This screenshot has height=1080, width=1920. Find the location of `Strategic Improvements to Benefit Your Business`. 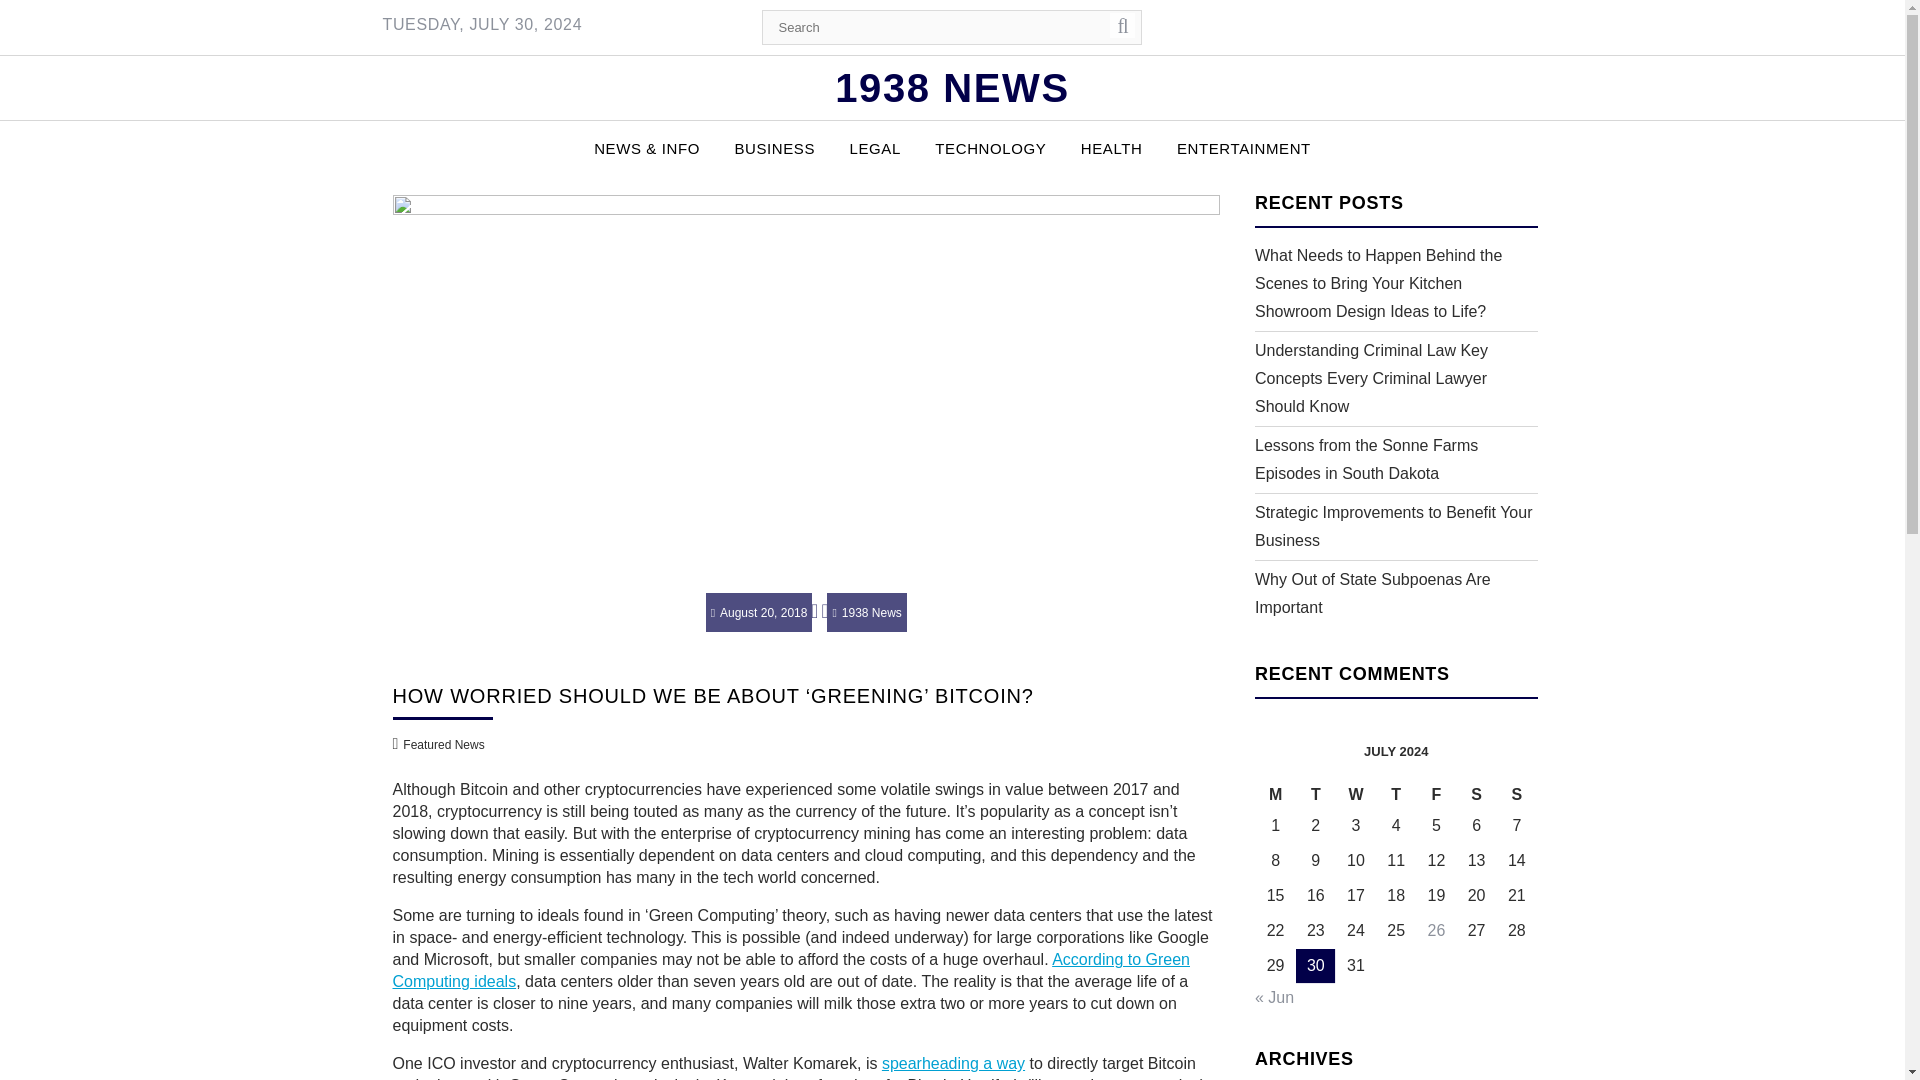

Strategic Improvements to Benefit Your Business is located at coordinates (1394, 526).